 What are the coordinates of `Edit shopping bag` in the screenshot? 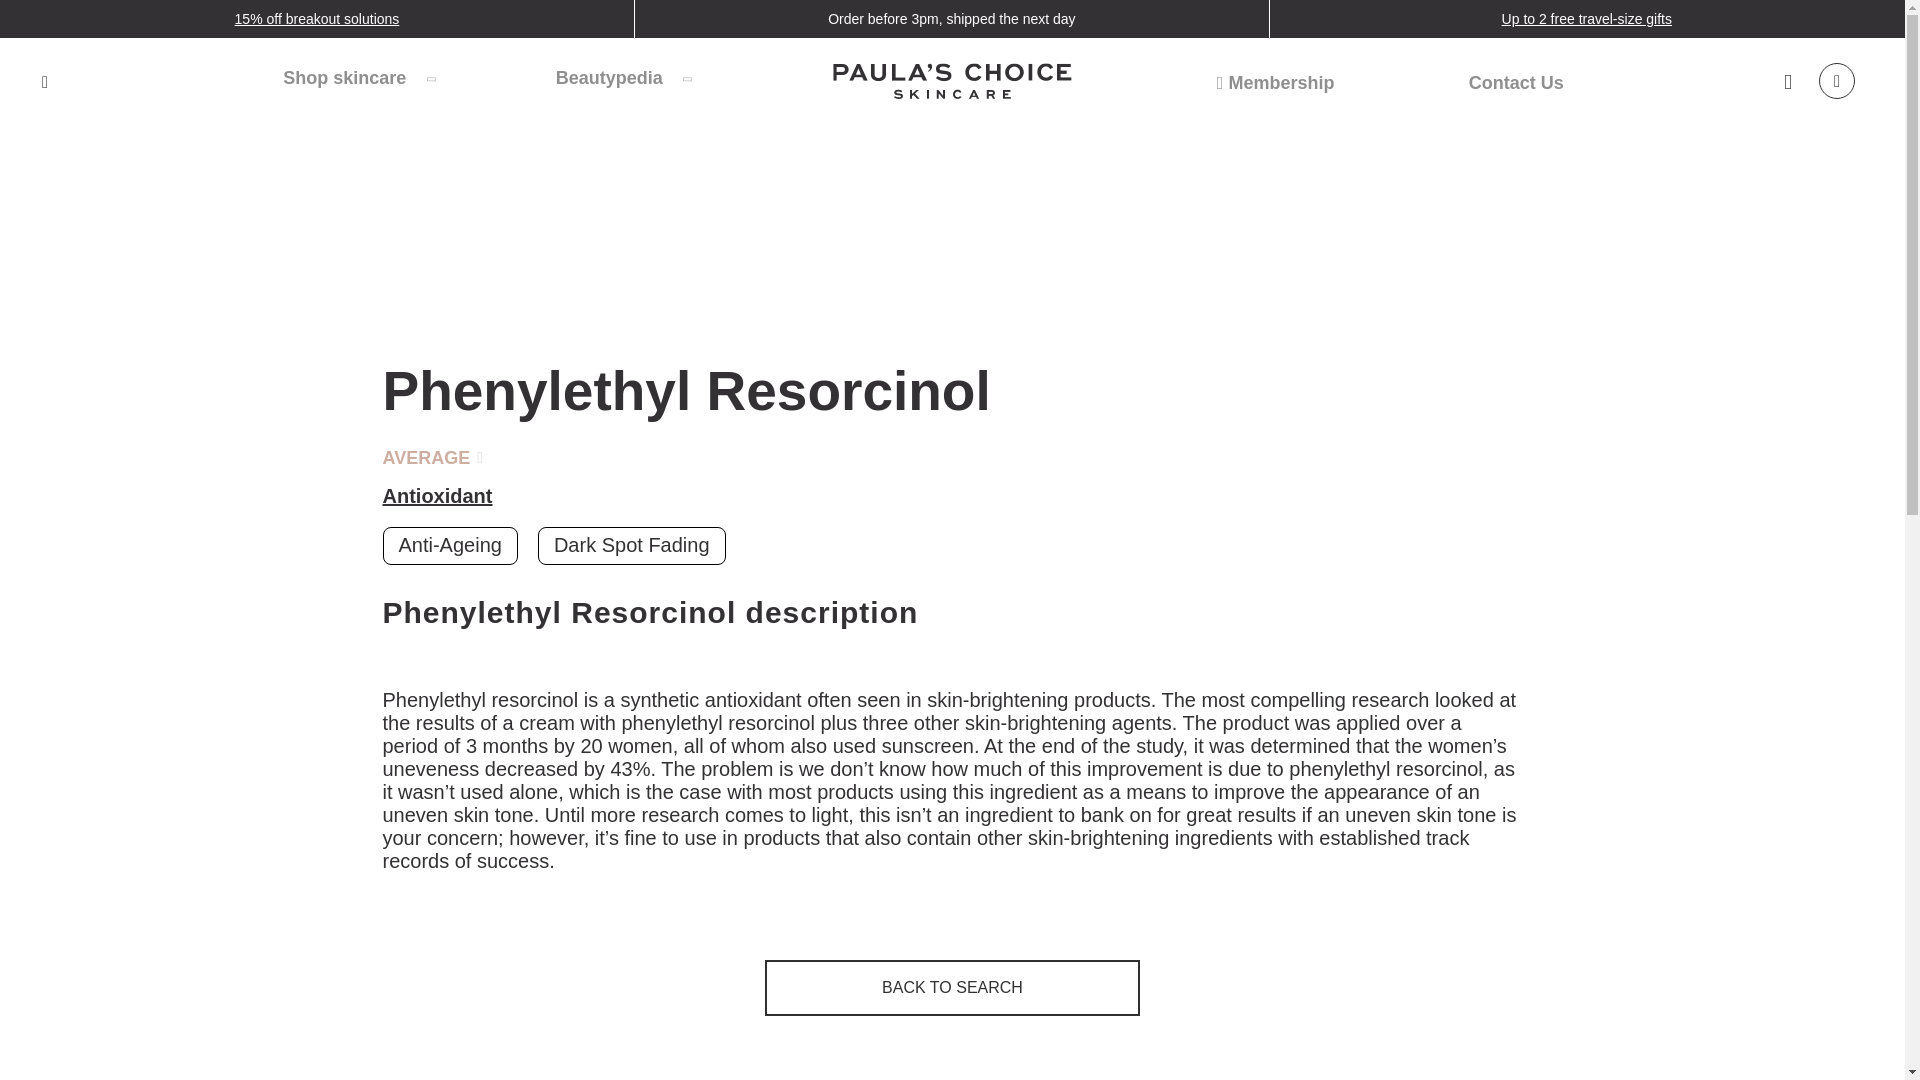 It's located at (1836, 80).